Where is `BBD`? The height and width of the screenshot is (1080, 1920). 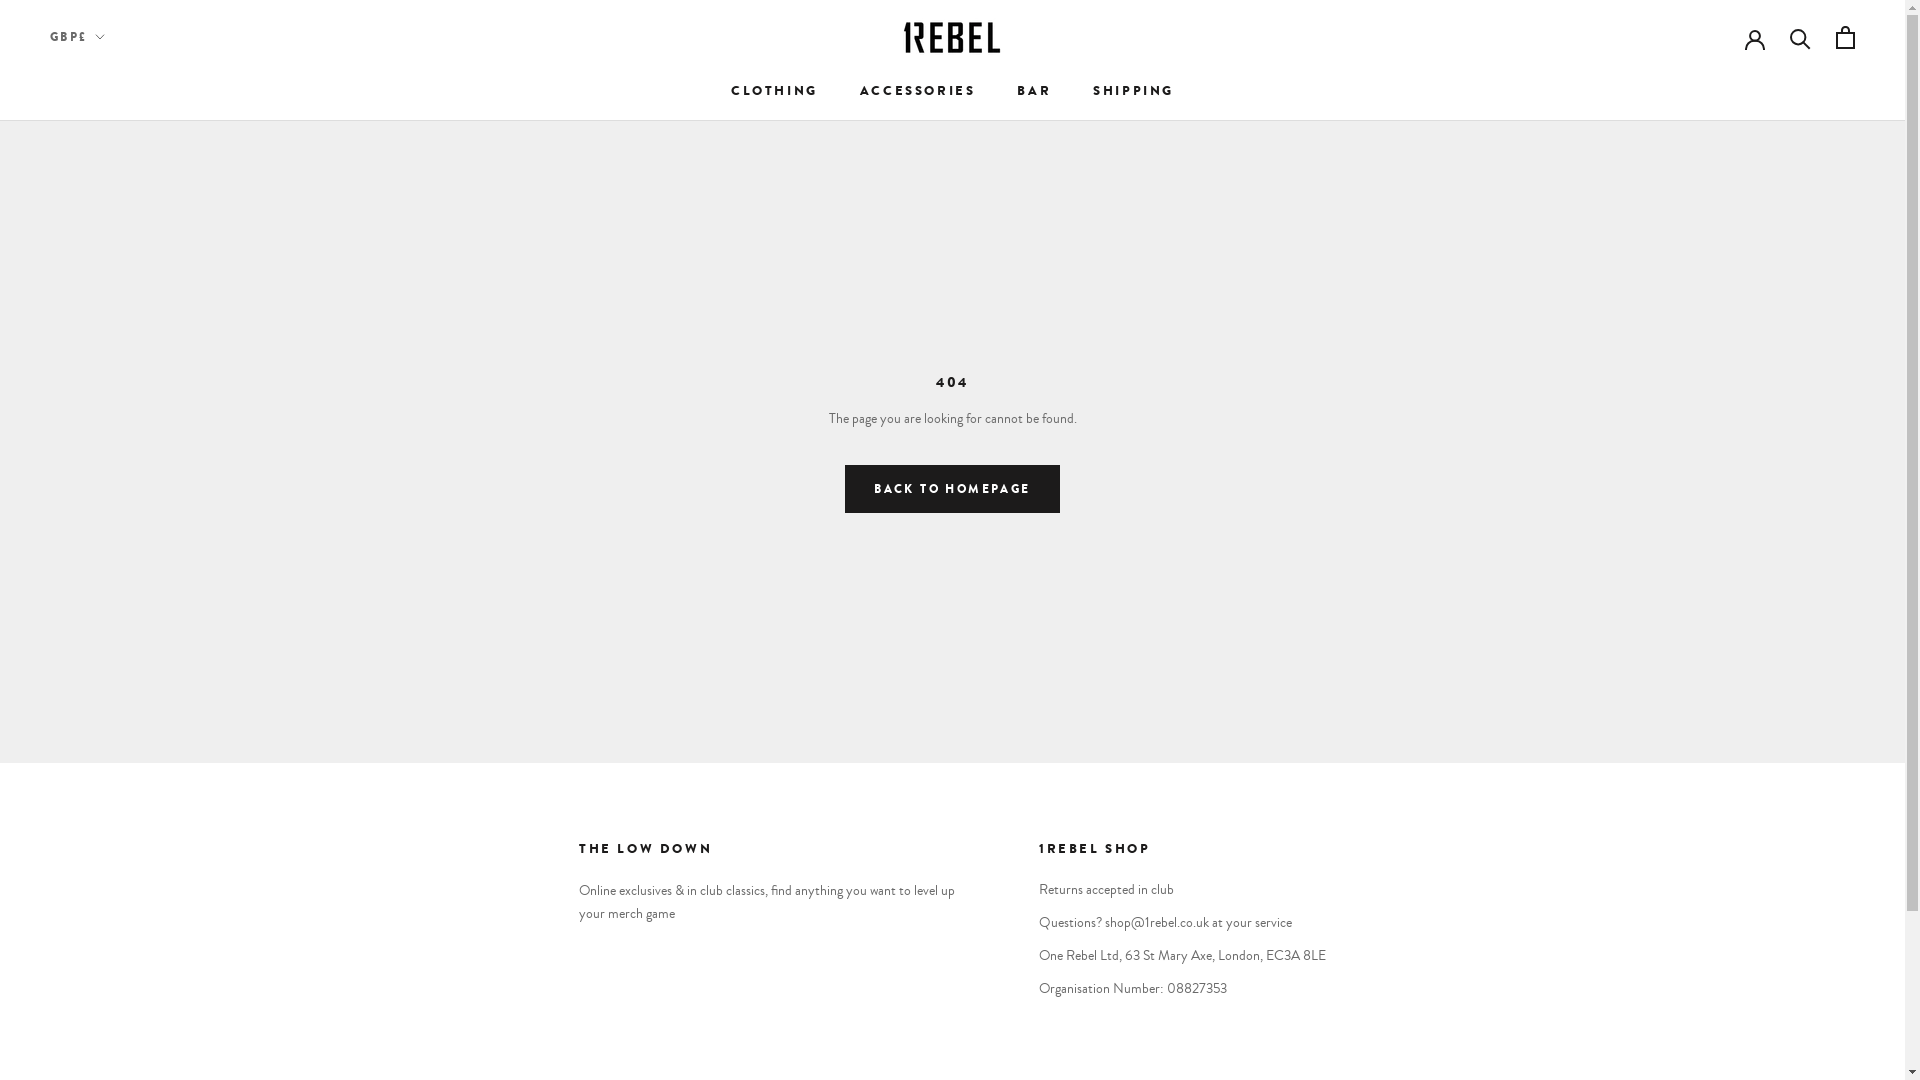 BBD is located at coordinates (119, 351).